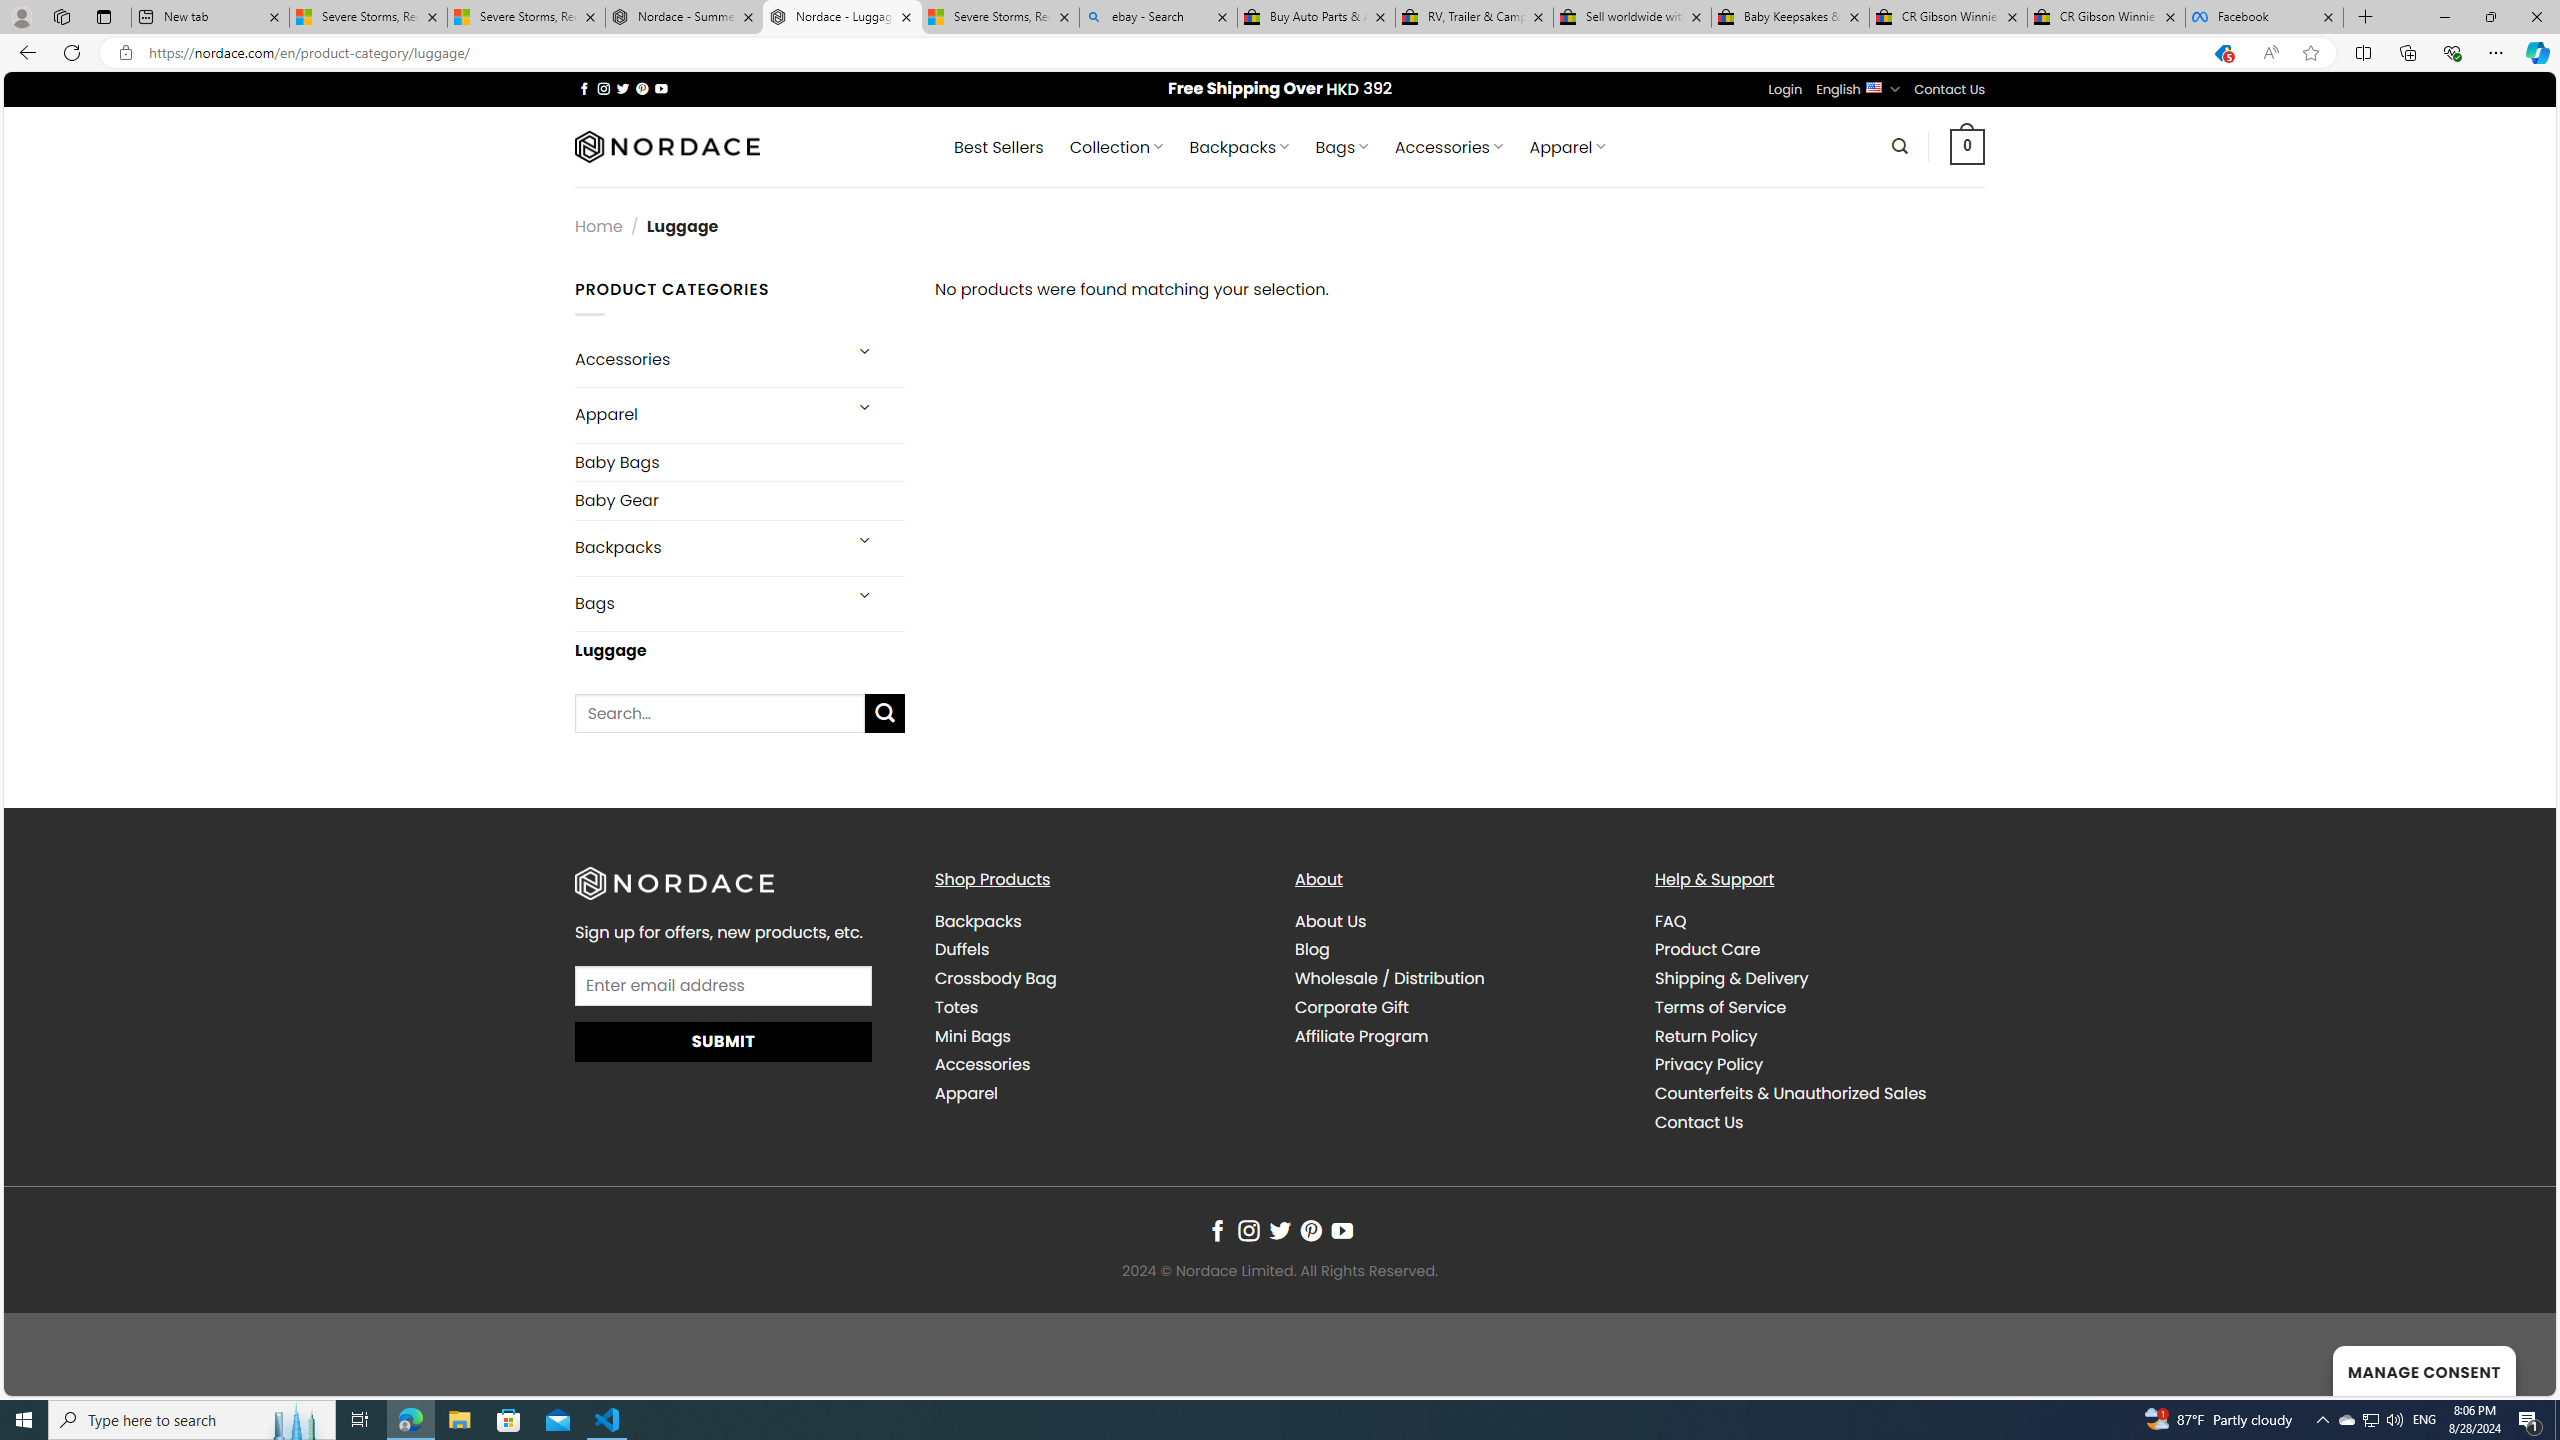 The width and height of the screenshot is (2560, 1440). I want to click on View site information, so click(124, 53).